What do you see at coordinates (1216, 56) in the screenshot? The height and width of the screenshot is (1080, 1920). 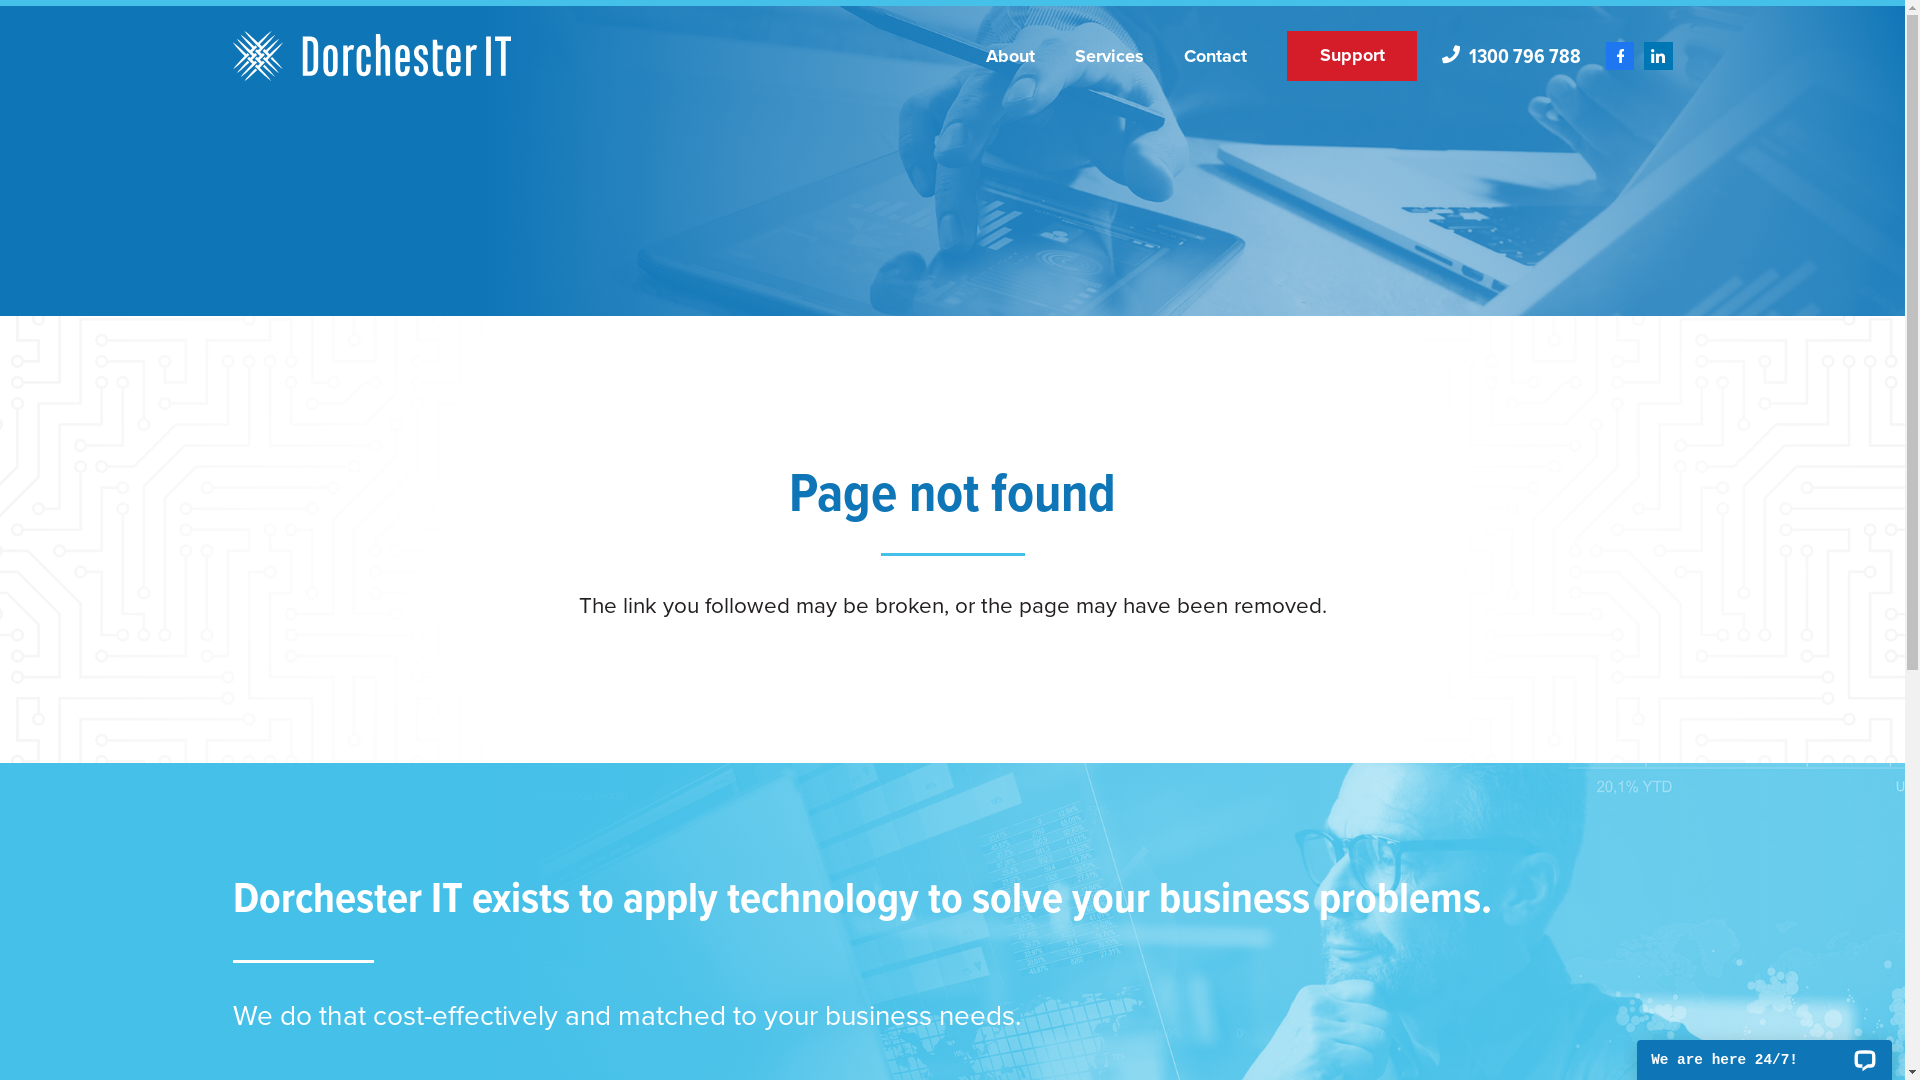 I see `Contact` at bounding box center [1216, 56].